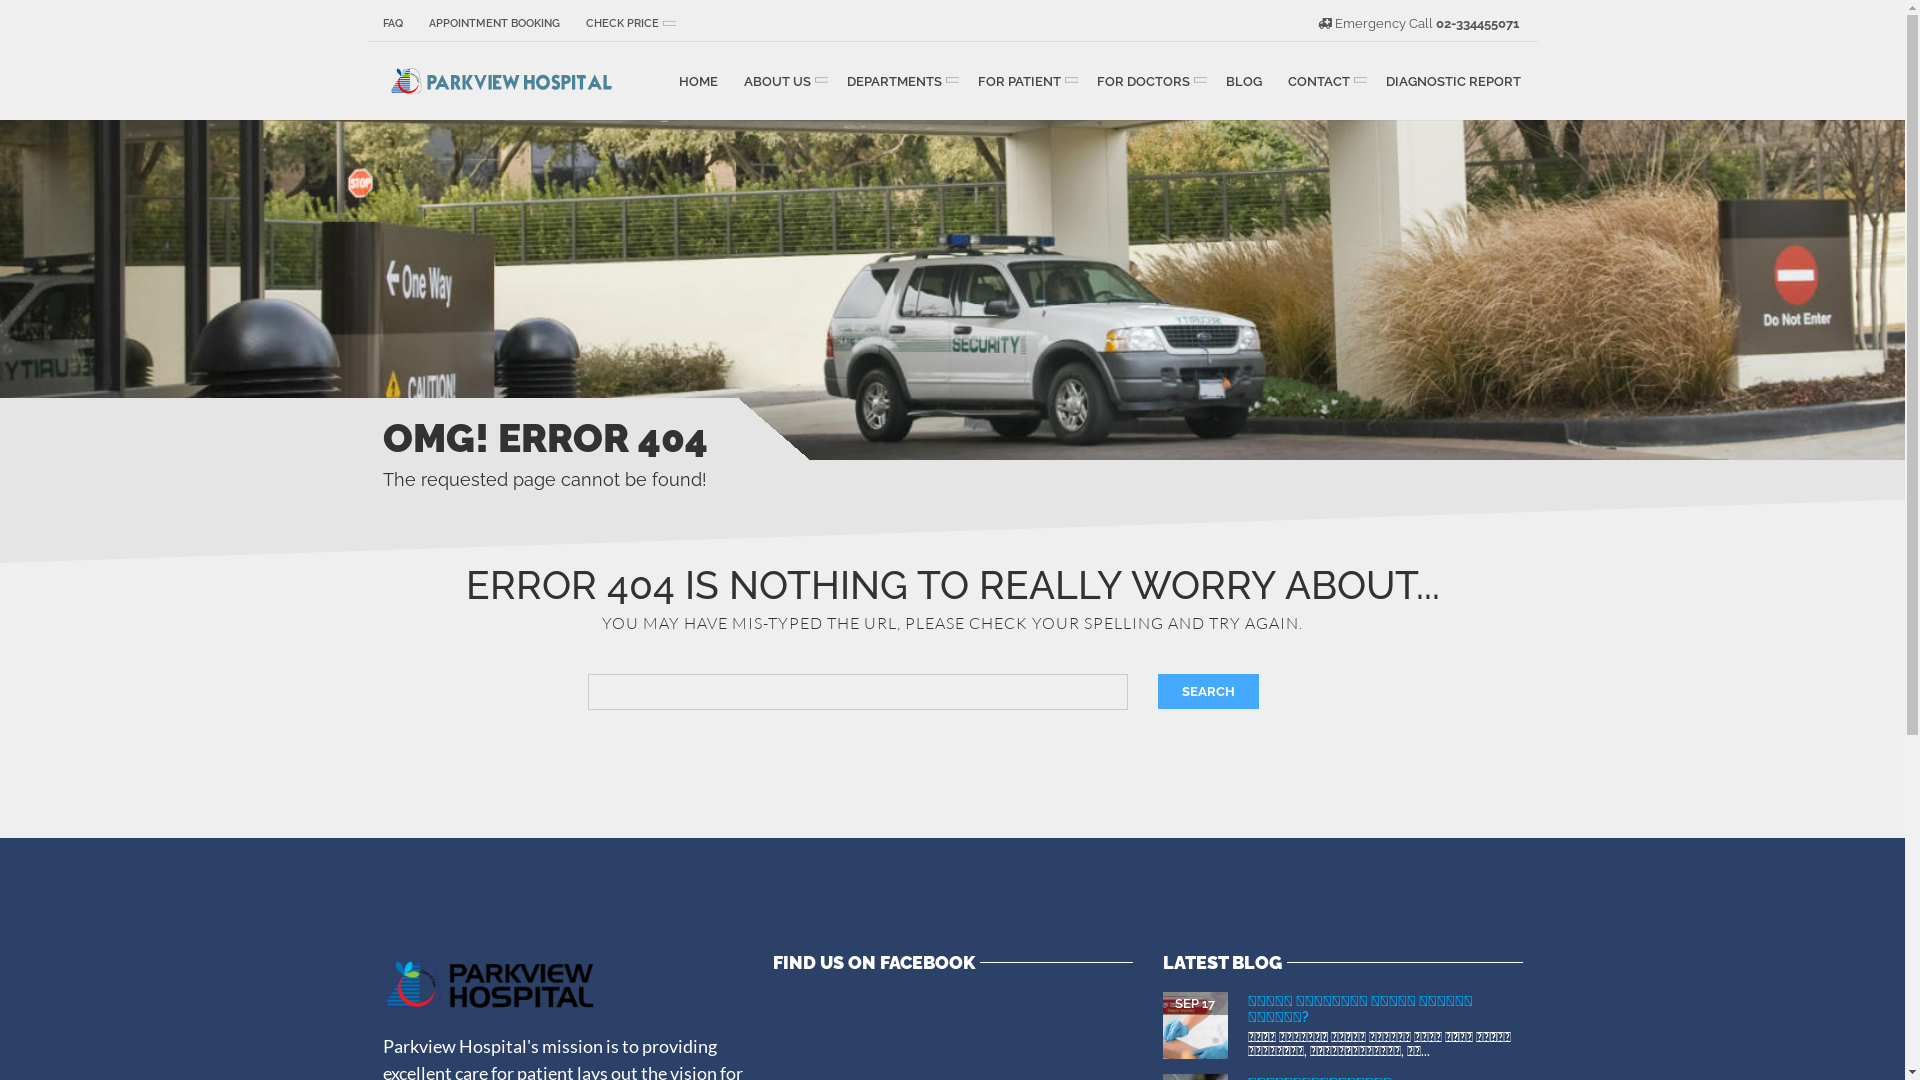 The height and width of the screenshot is (1080, 1920). What do you see at coordinates (1478, 24) in the screenshot?
I see `02-334455071` at bounding box center [1478, 24].